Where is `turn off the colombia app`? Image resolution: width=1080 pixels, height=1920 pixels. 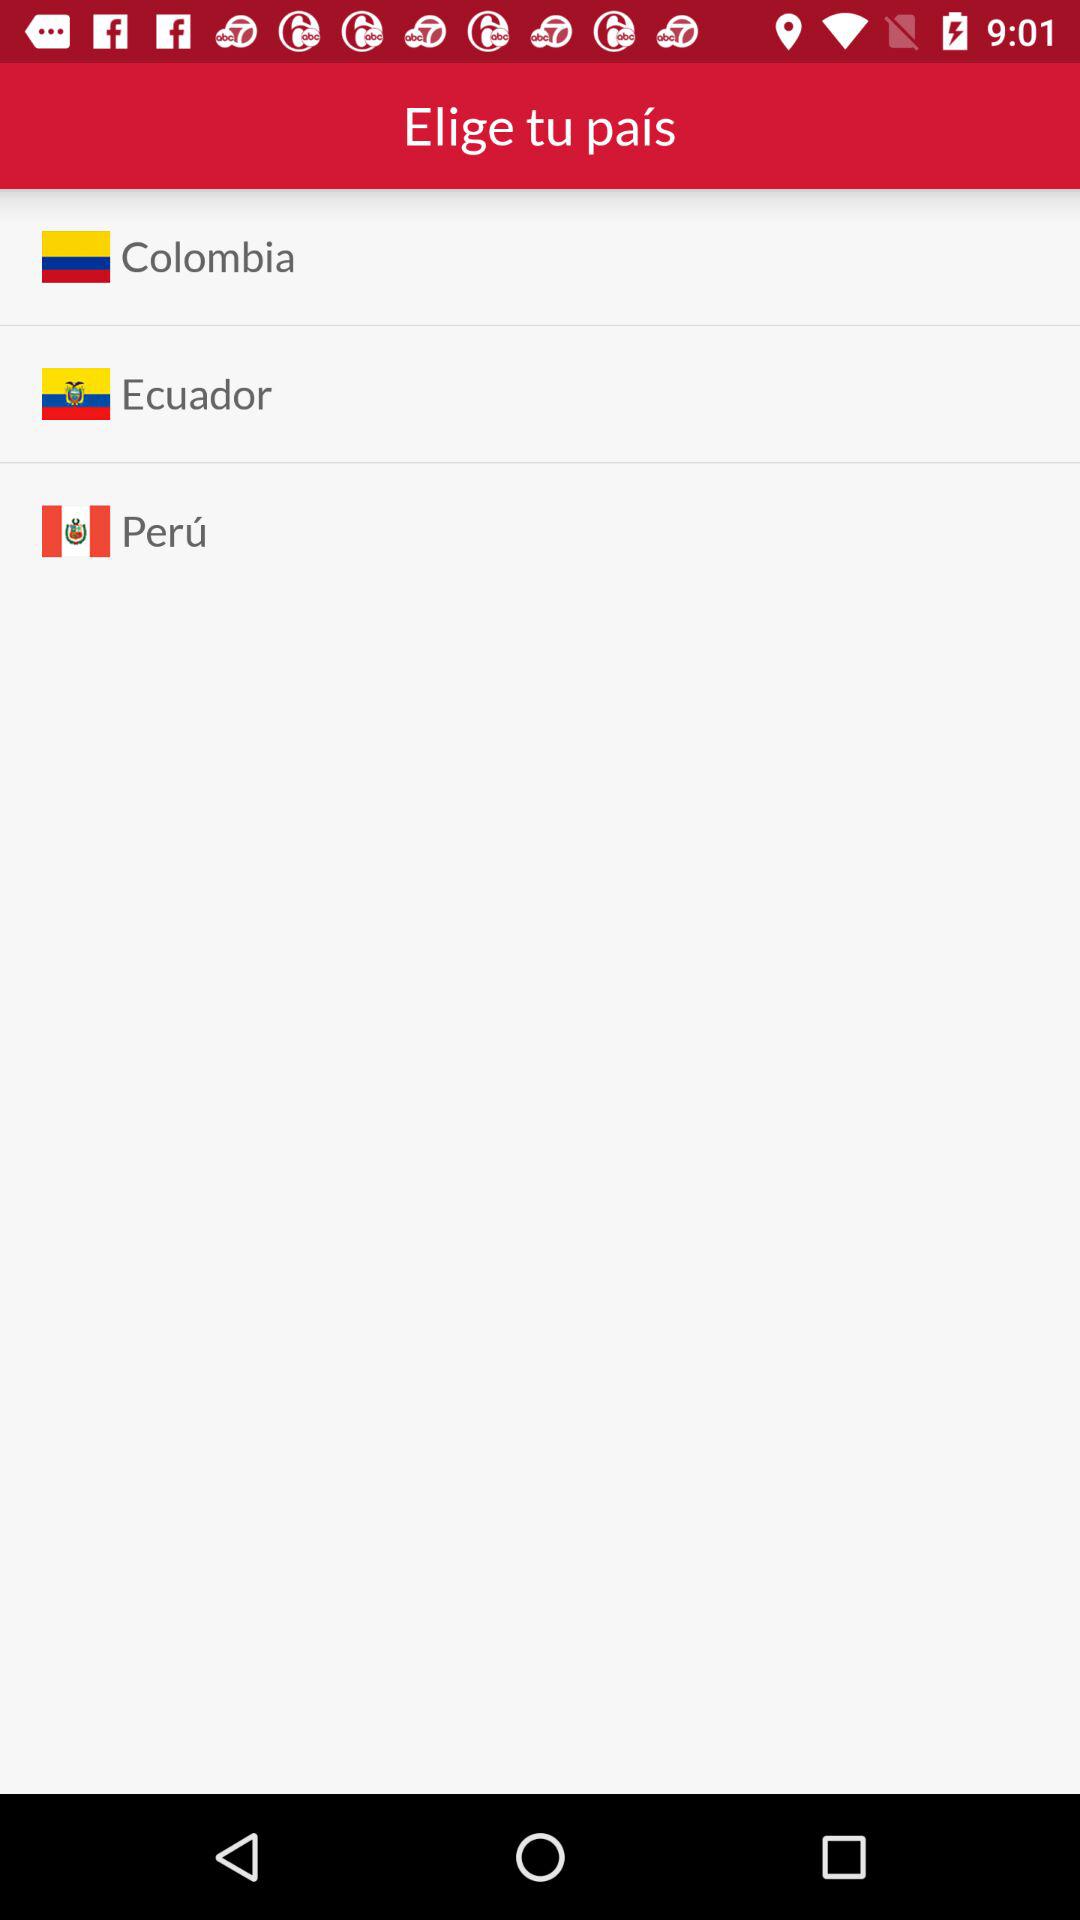 turn off the colombia app is located at coordinates (208, 256).